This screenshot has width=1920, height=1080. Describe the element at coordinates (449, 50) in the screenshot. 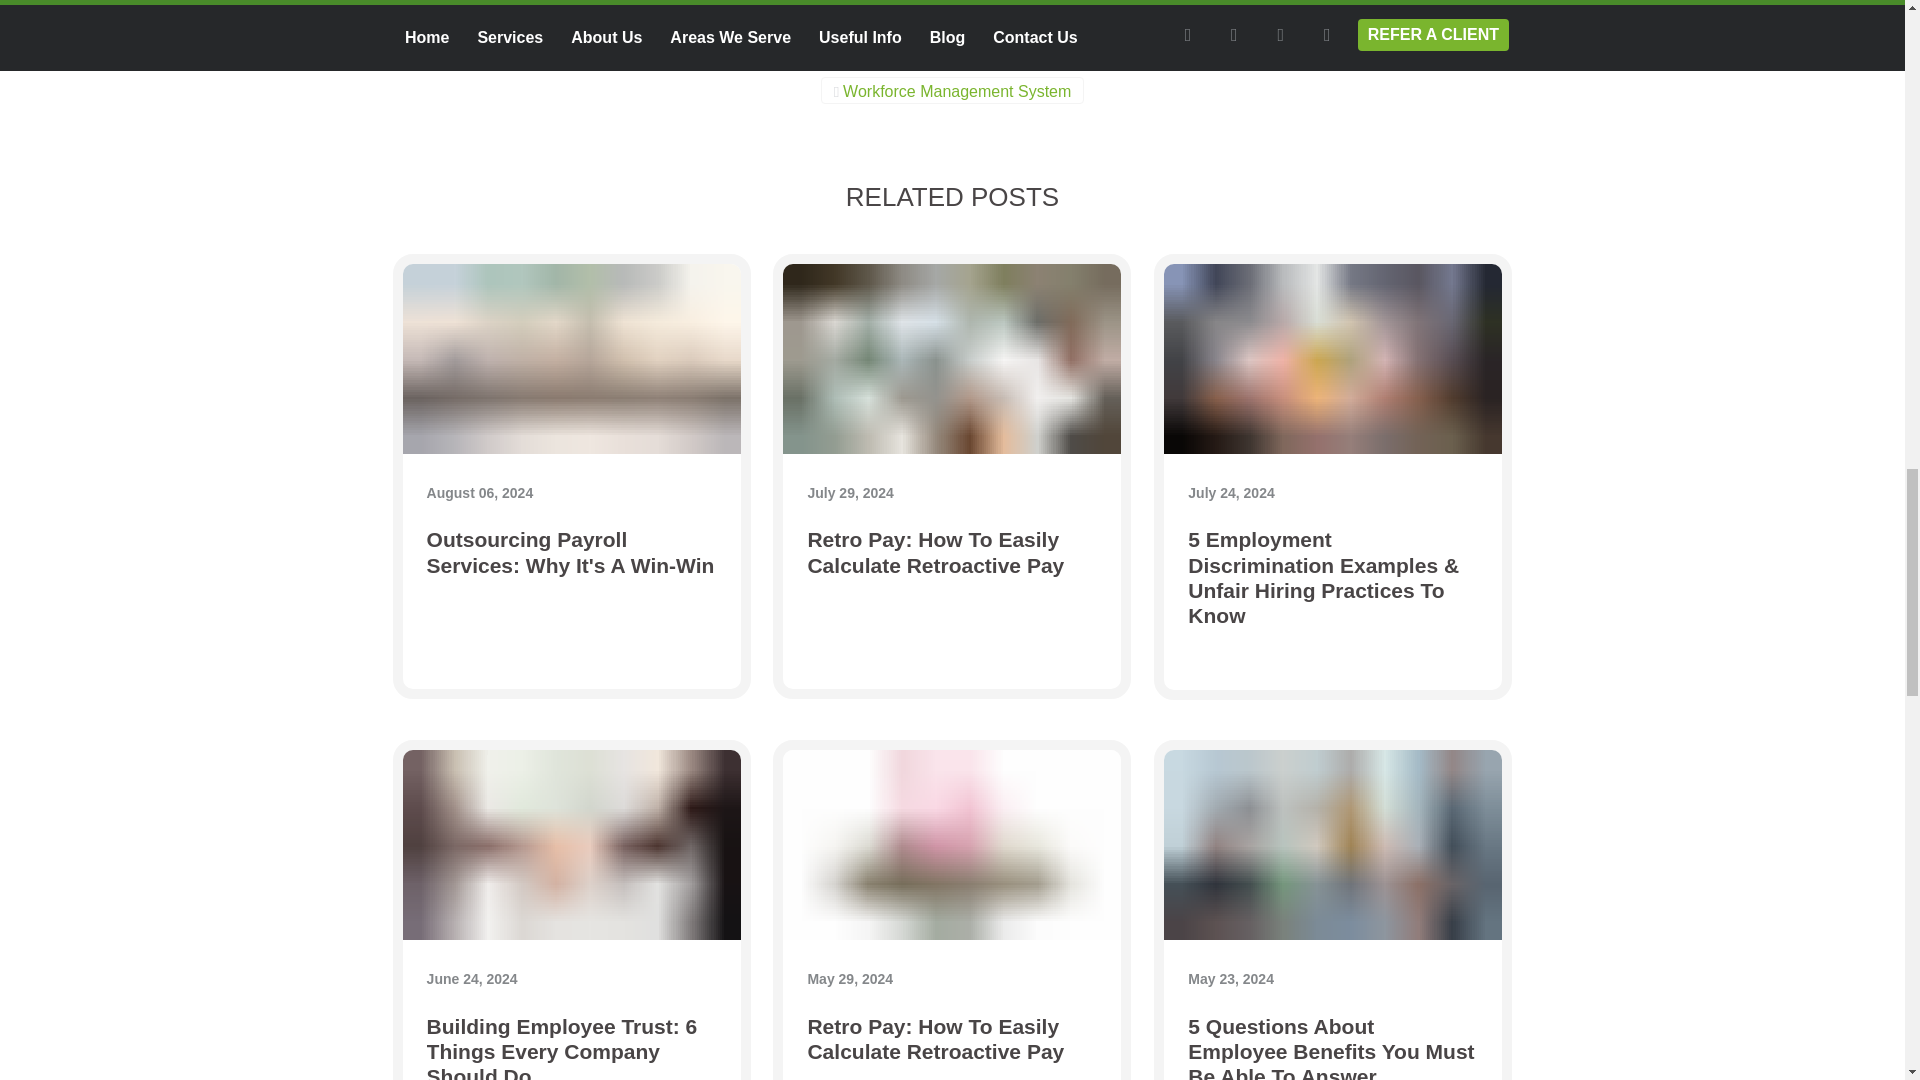

I see `All` at that location.